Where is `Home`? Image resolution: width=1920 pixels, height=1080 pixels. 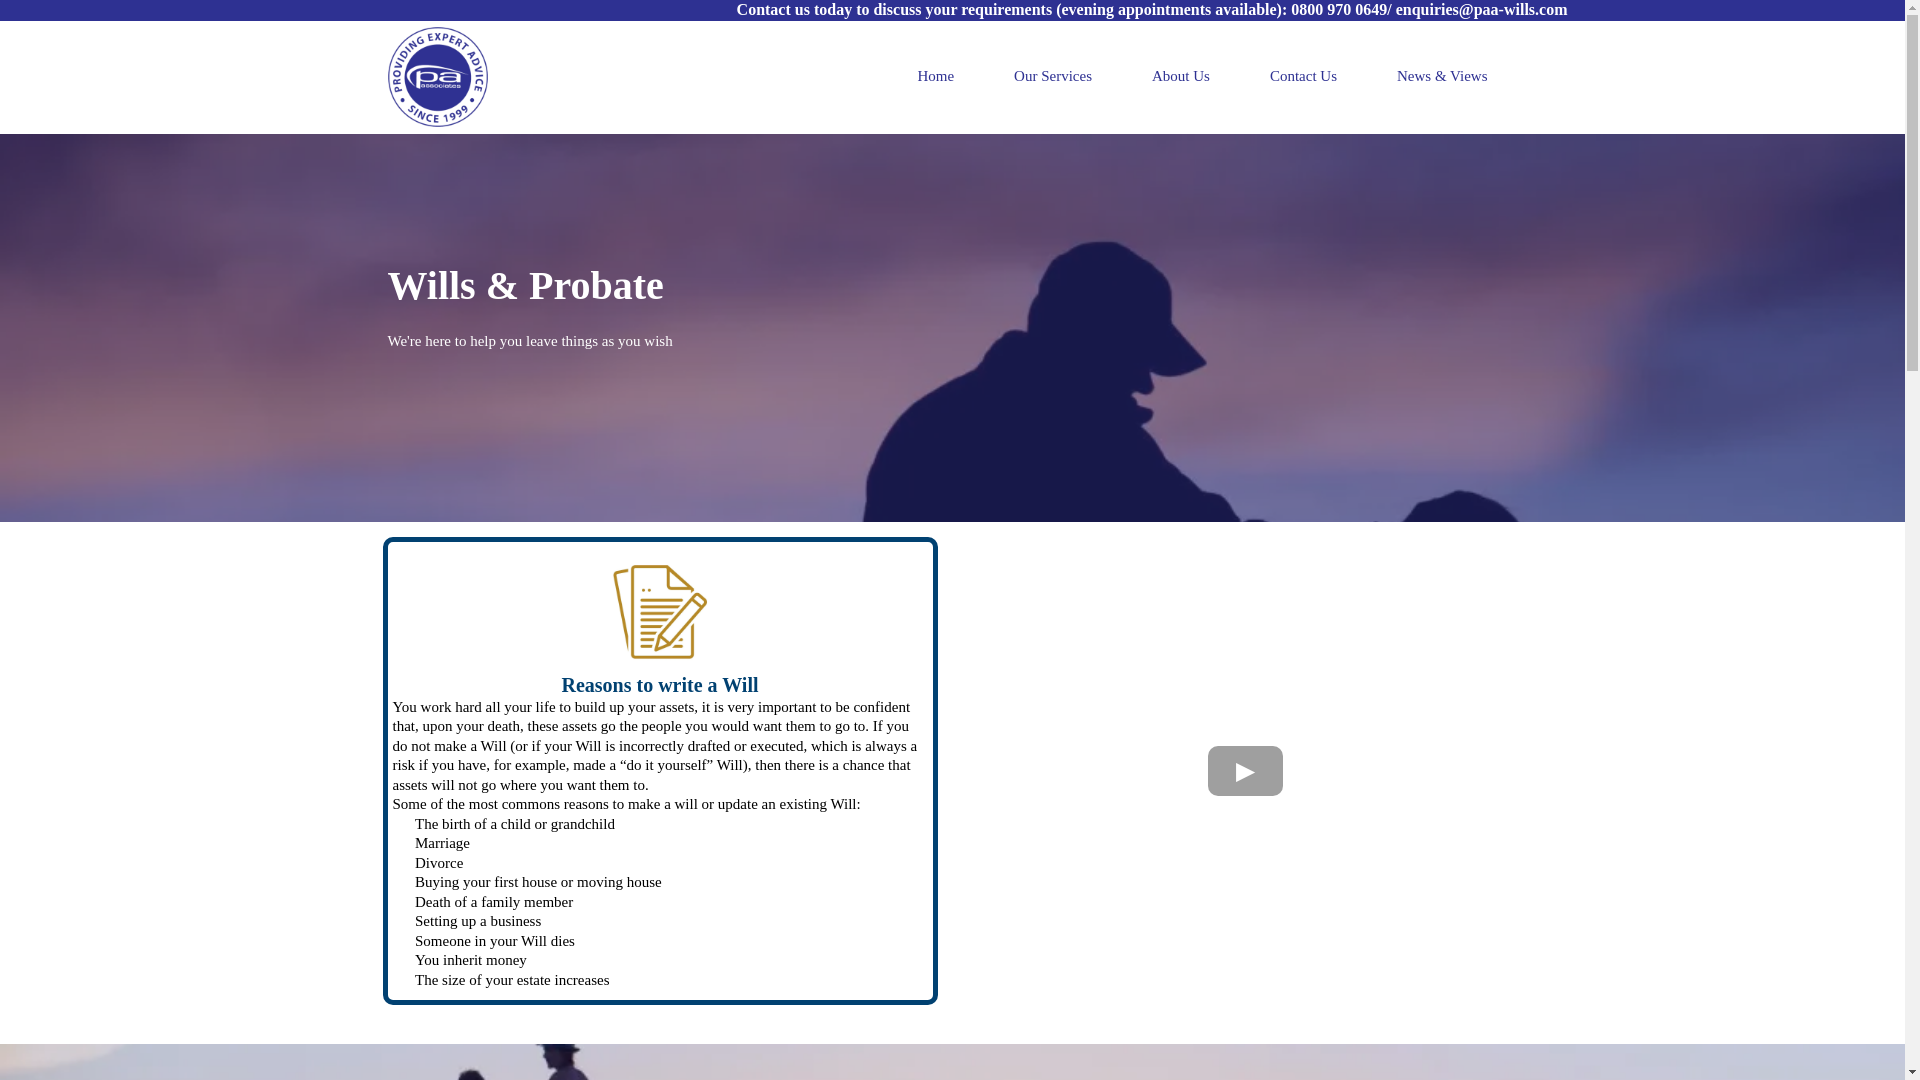 Home is located at coordinates (935, 76).